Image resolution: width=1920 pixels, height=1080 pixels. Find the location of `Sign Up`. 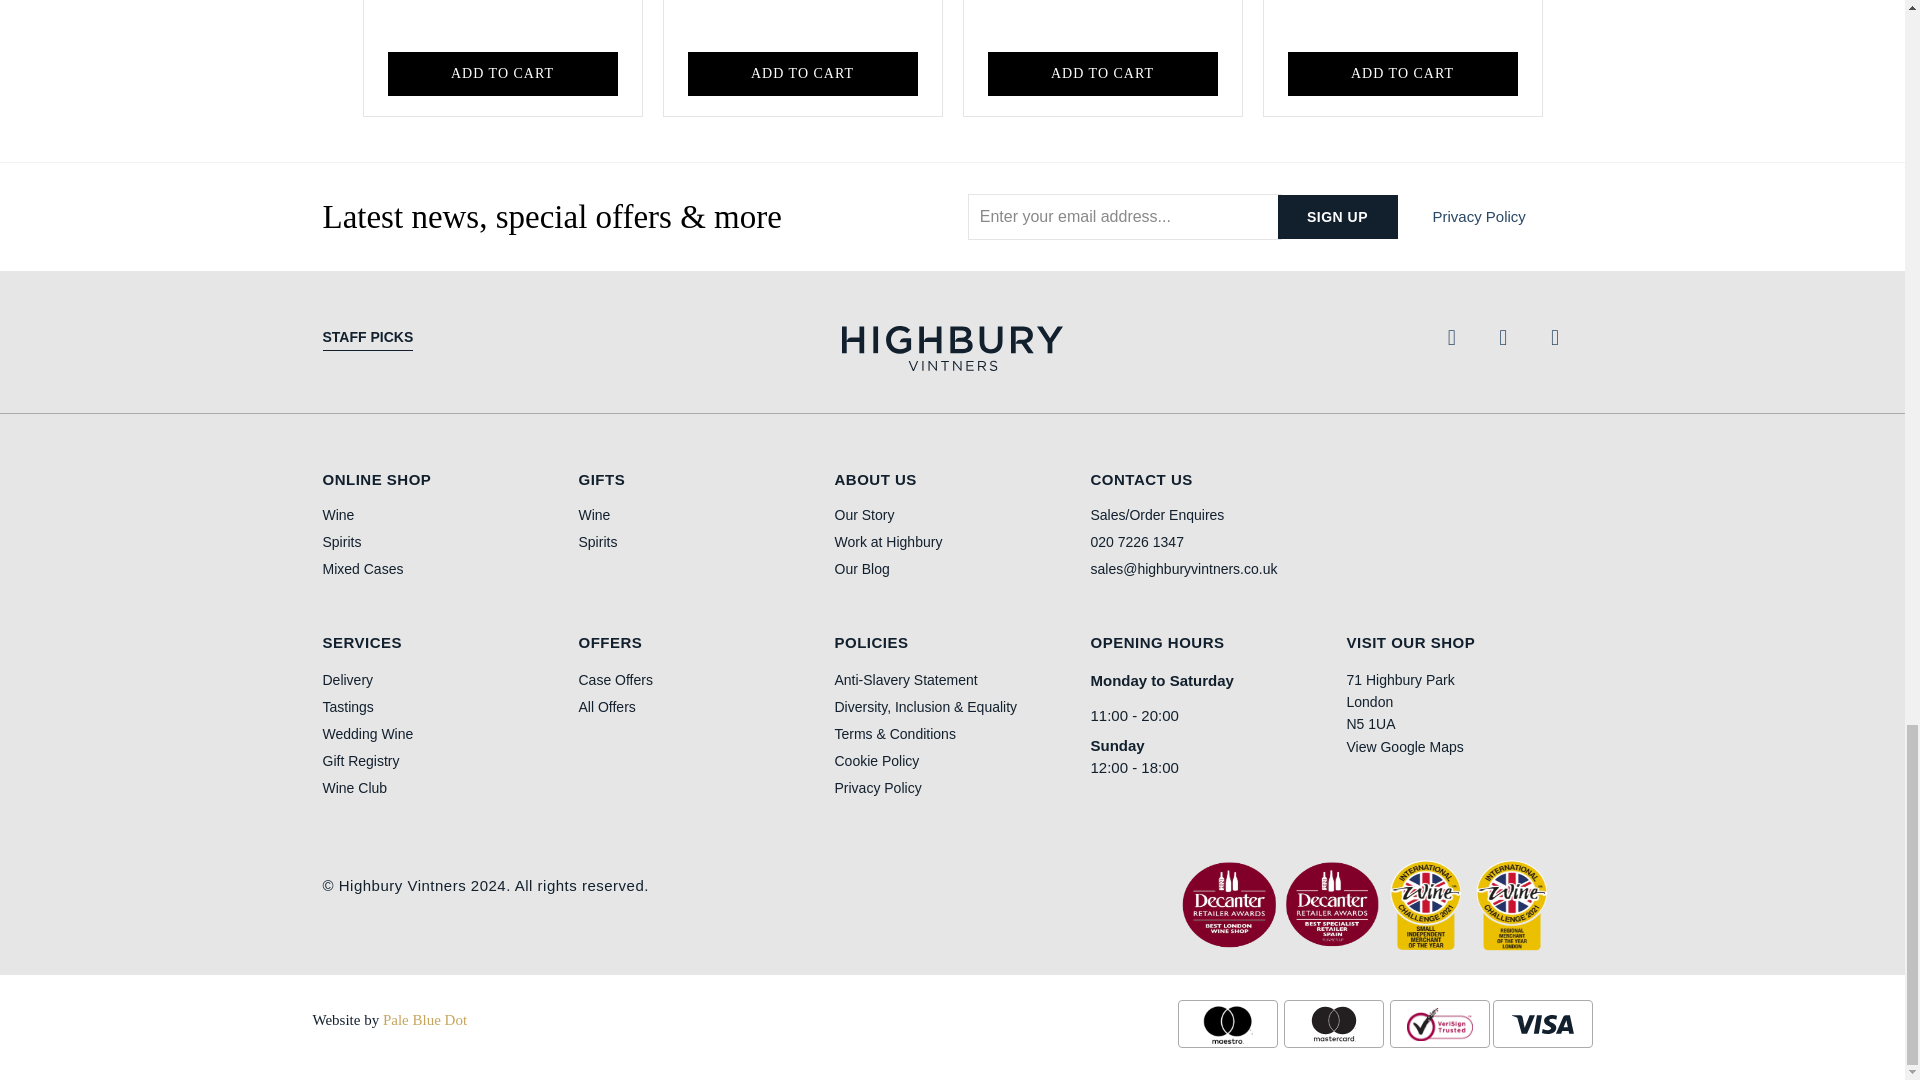

Sign Up is located at coordinates (1338, 216).